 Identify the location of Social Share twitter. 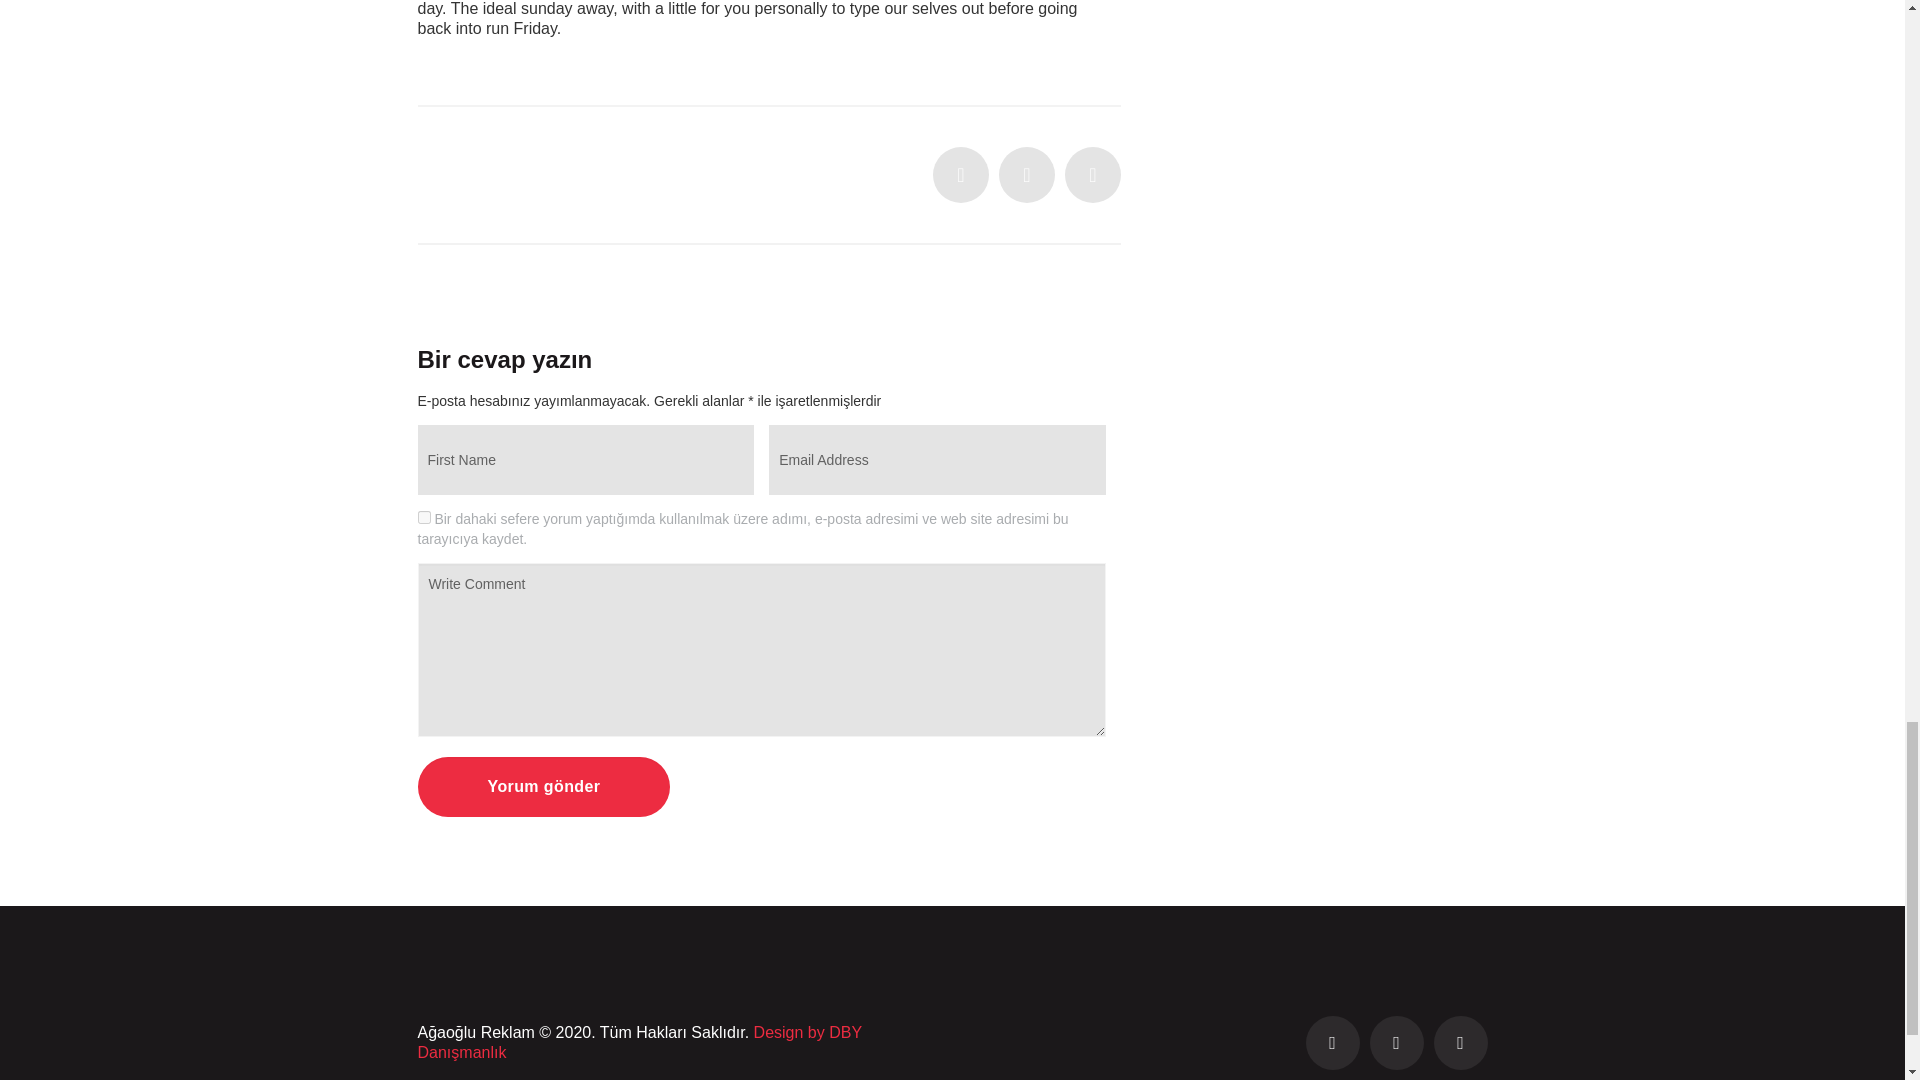
(960, 174).